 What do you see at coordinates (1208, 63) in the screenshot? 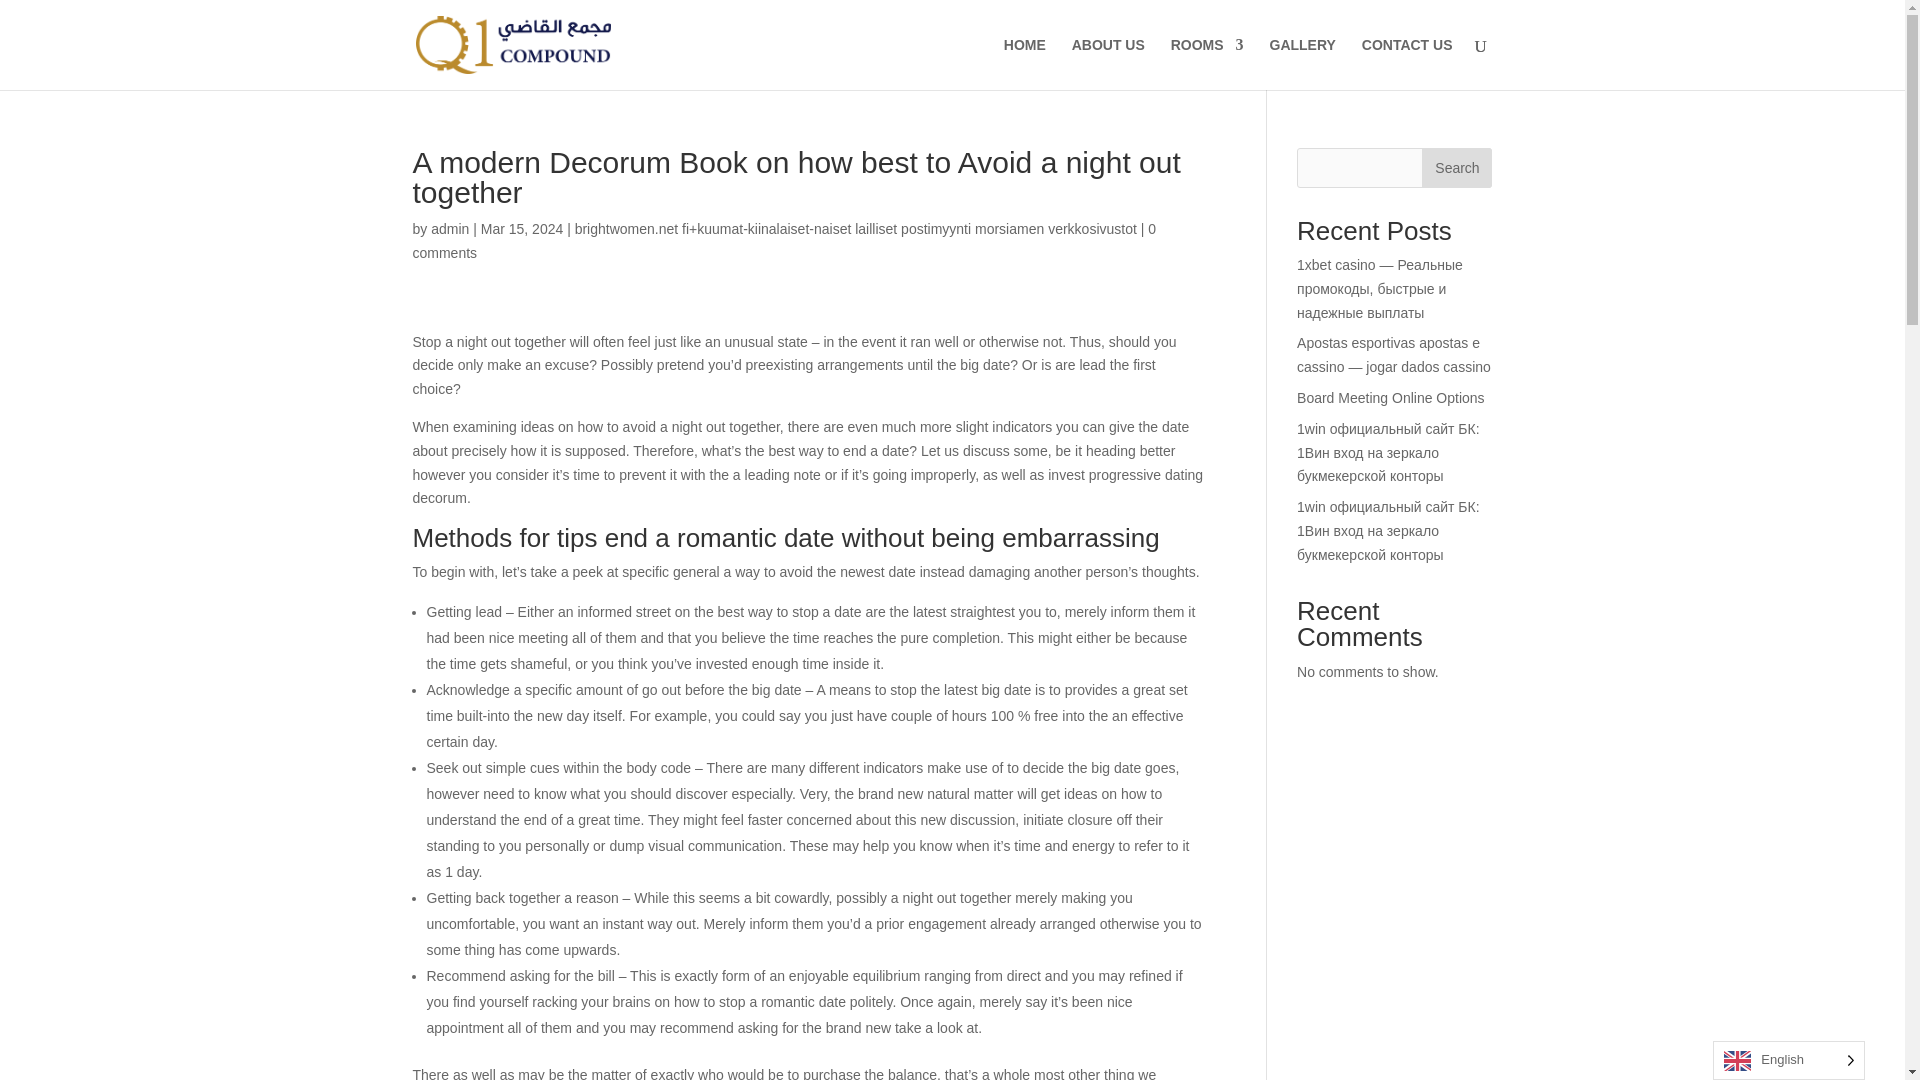
I see `ROOMS` at bounding box center [1208, 63].